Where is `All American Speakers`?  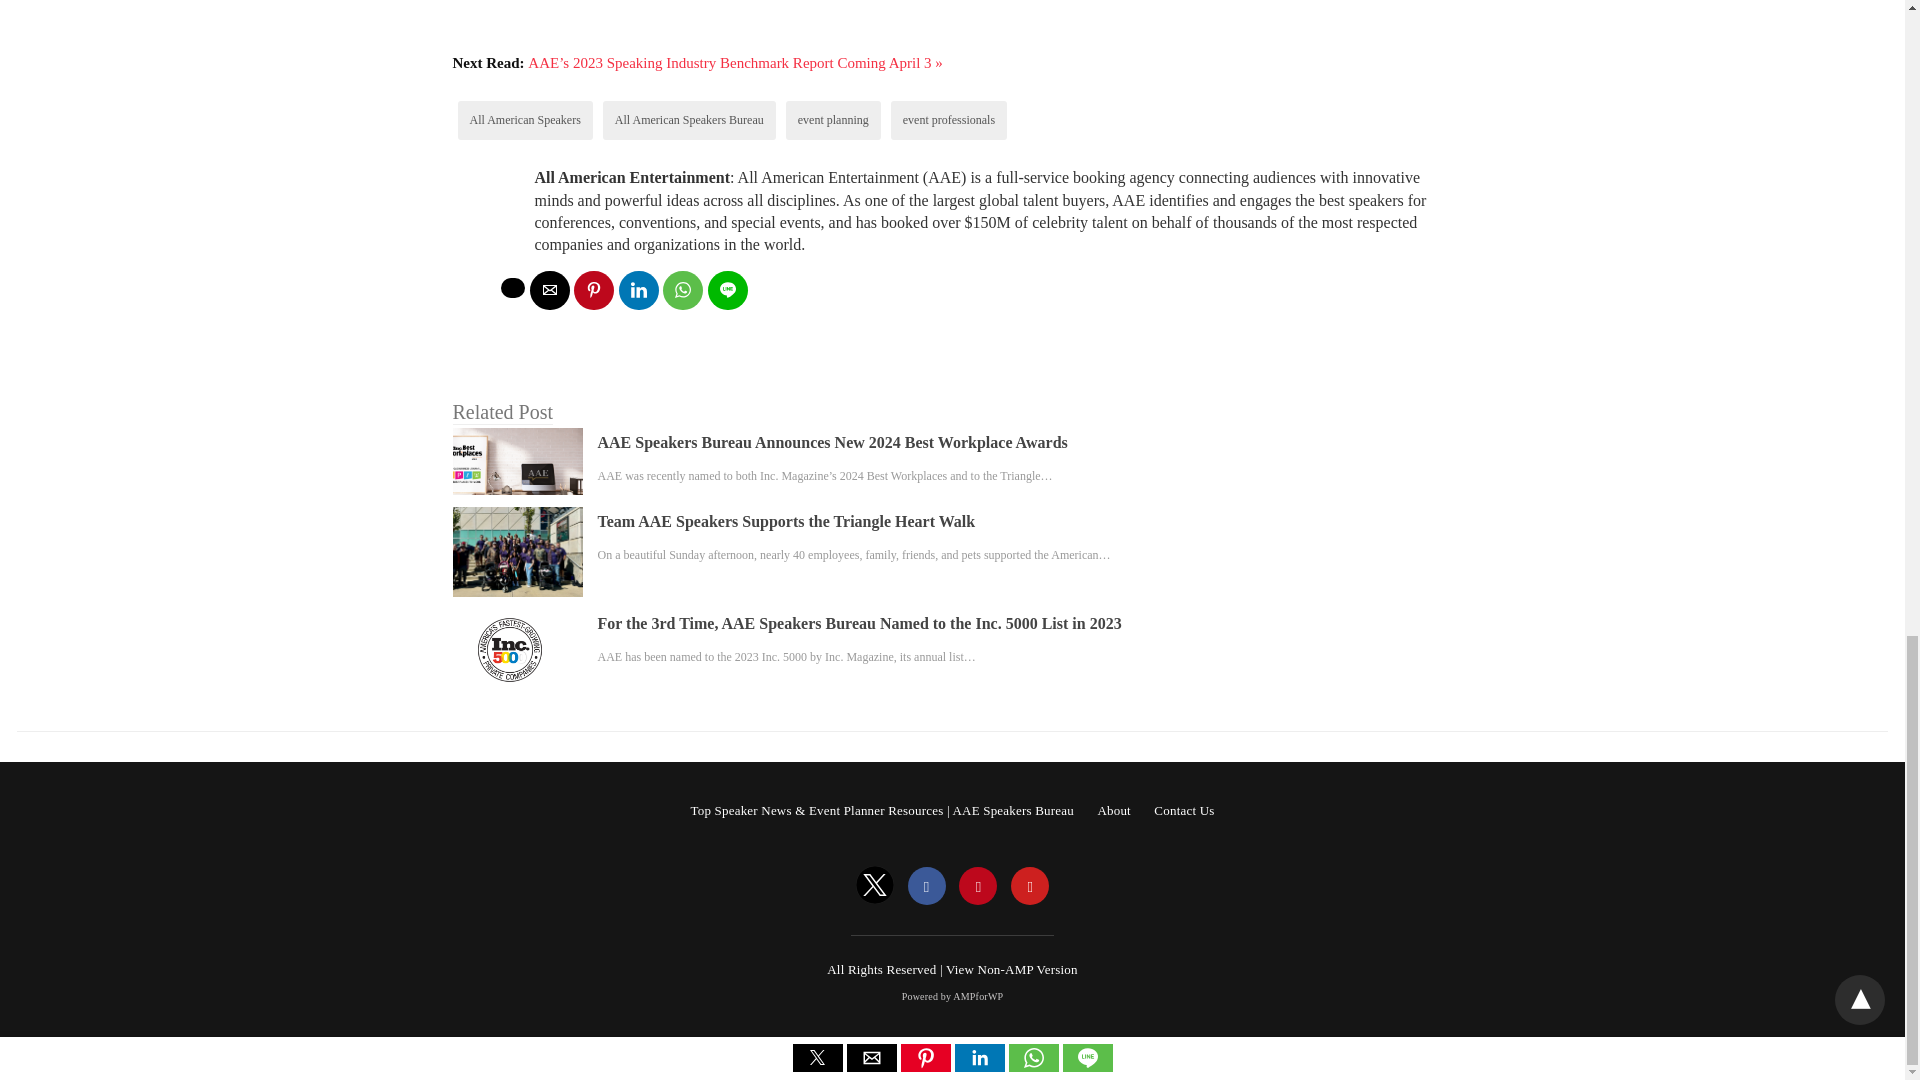 All American Speakers is located at coordinates (526, 120).